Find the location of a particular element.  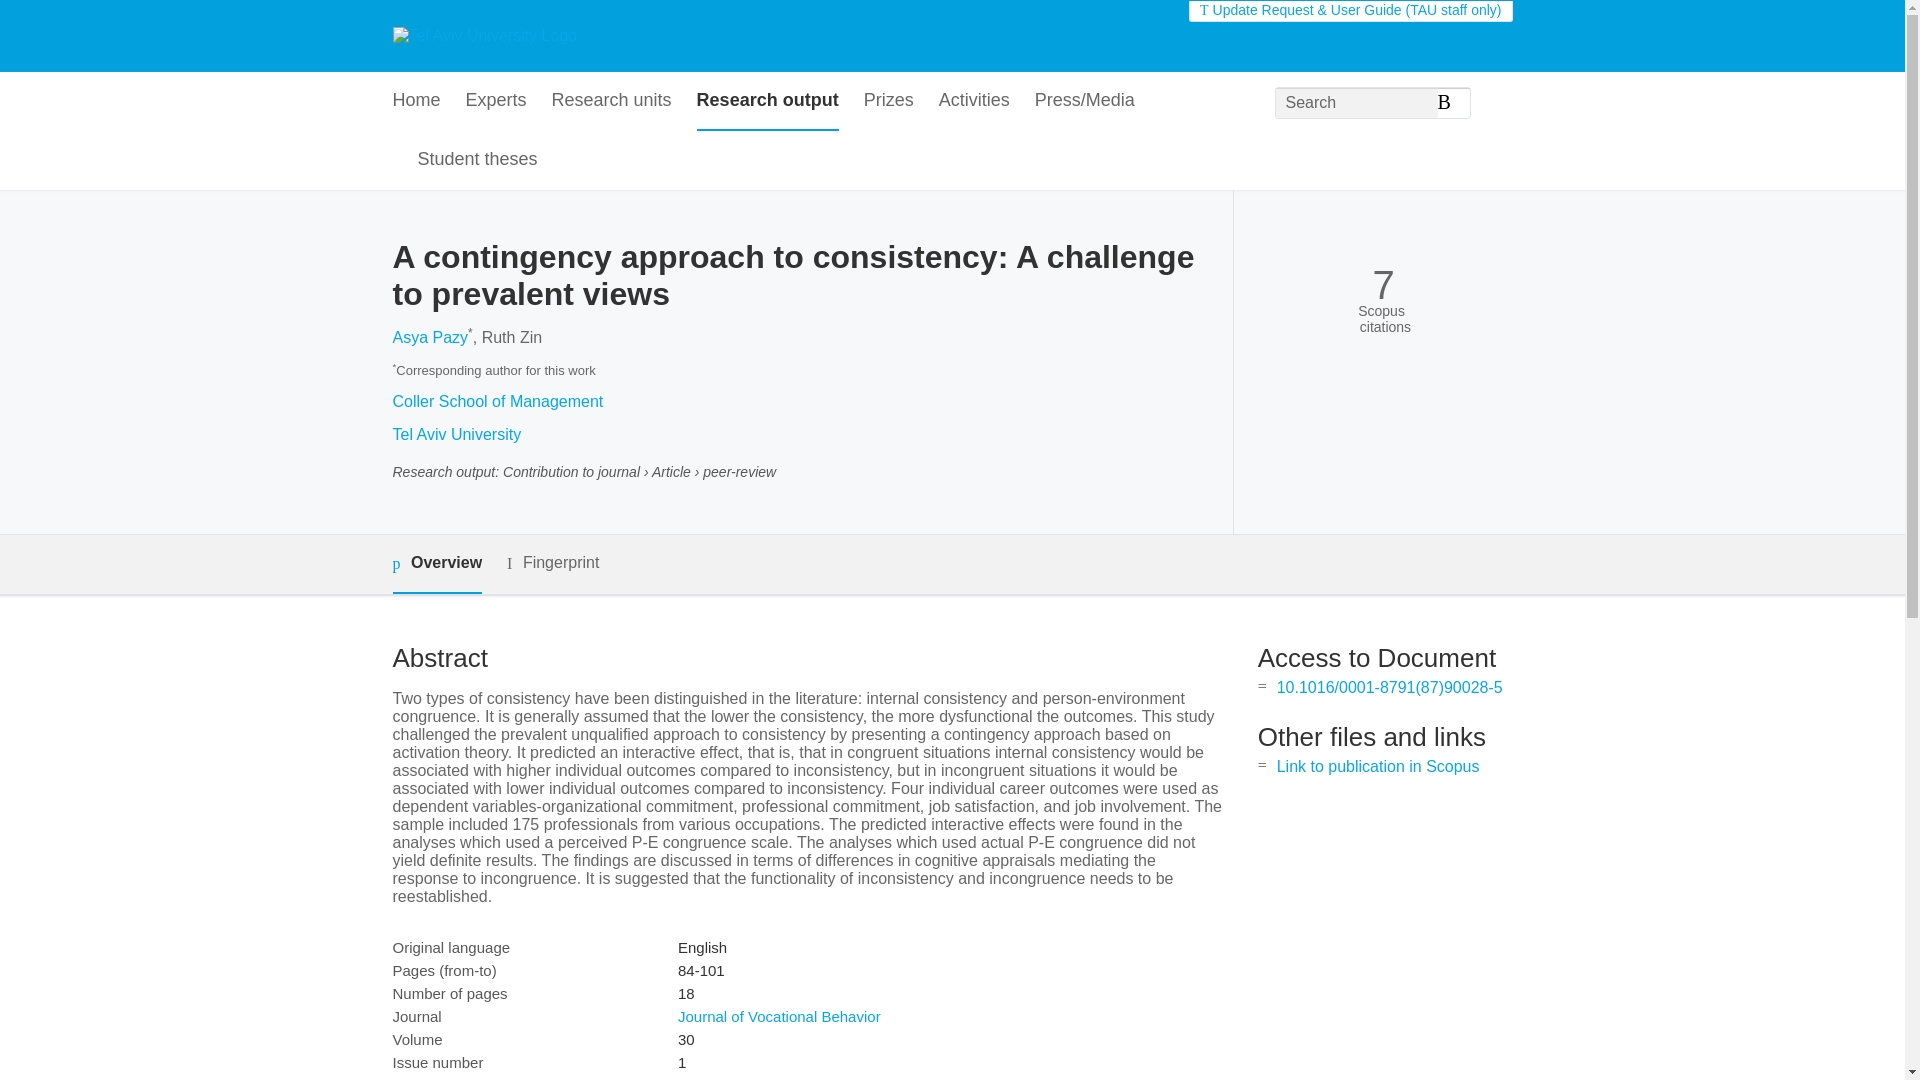

Asya Pazy is located at coordinates (430, 337).